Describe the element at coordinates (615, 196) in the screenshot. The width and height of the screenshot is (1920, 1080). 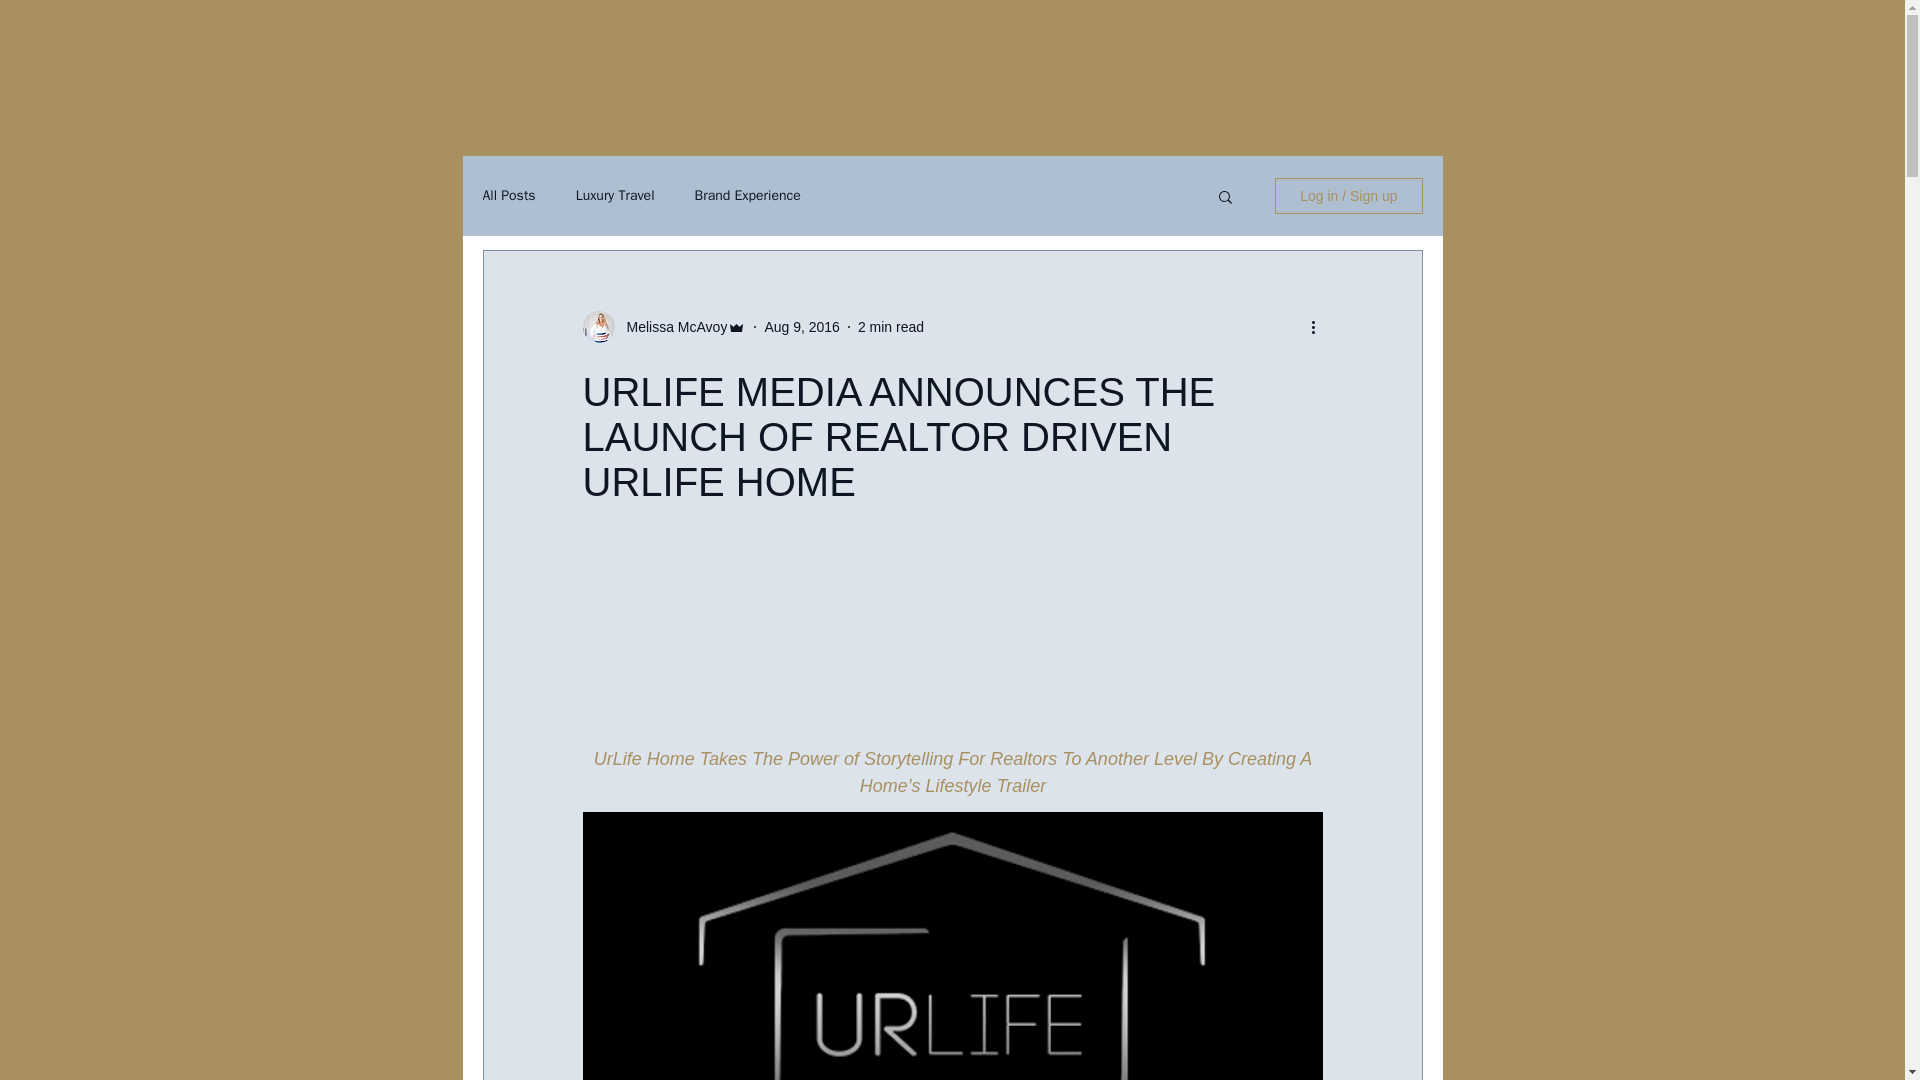
I see `Luxury Travel` at that location.